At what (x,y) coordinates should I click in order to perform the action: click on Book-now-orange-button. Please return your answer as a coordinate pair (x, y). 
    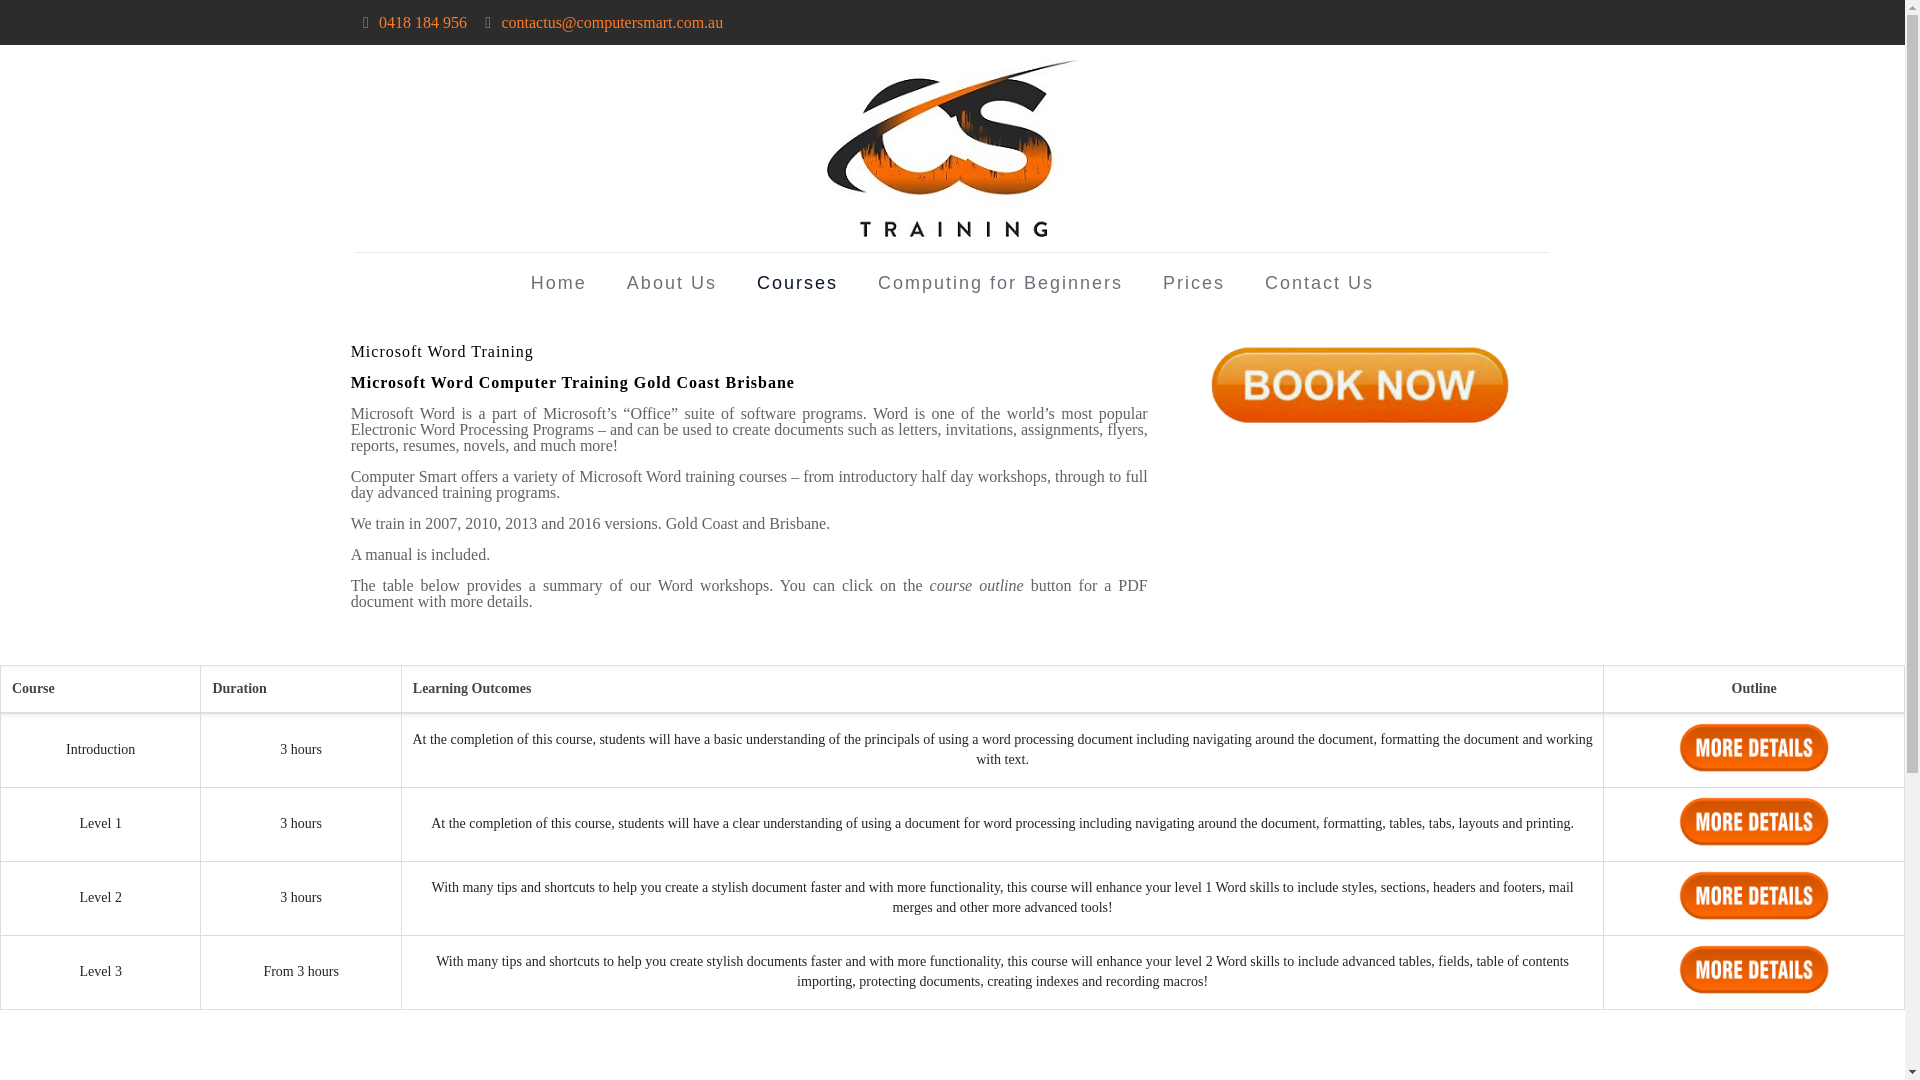
    Looking at the image, I should click on (1359, 385).